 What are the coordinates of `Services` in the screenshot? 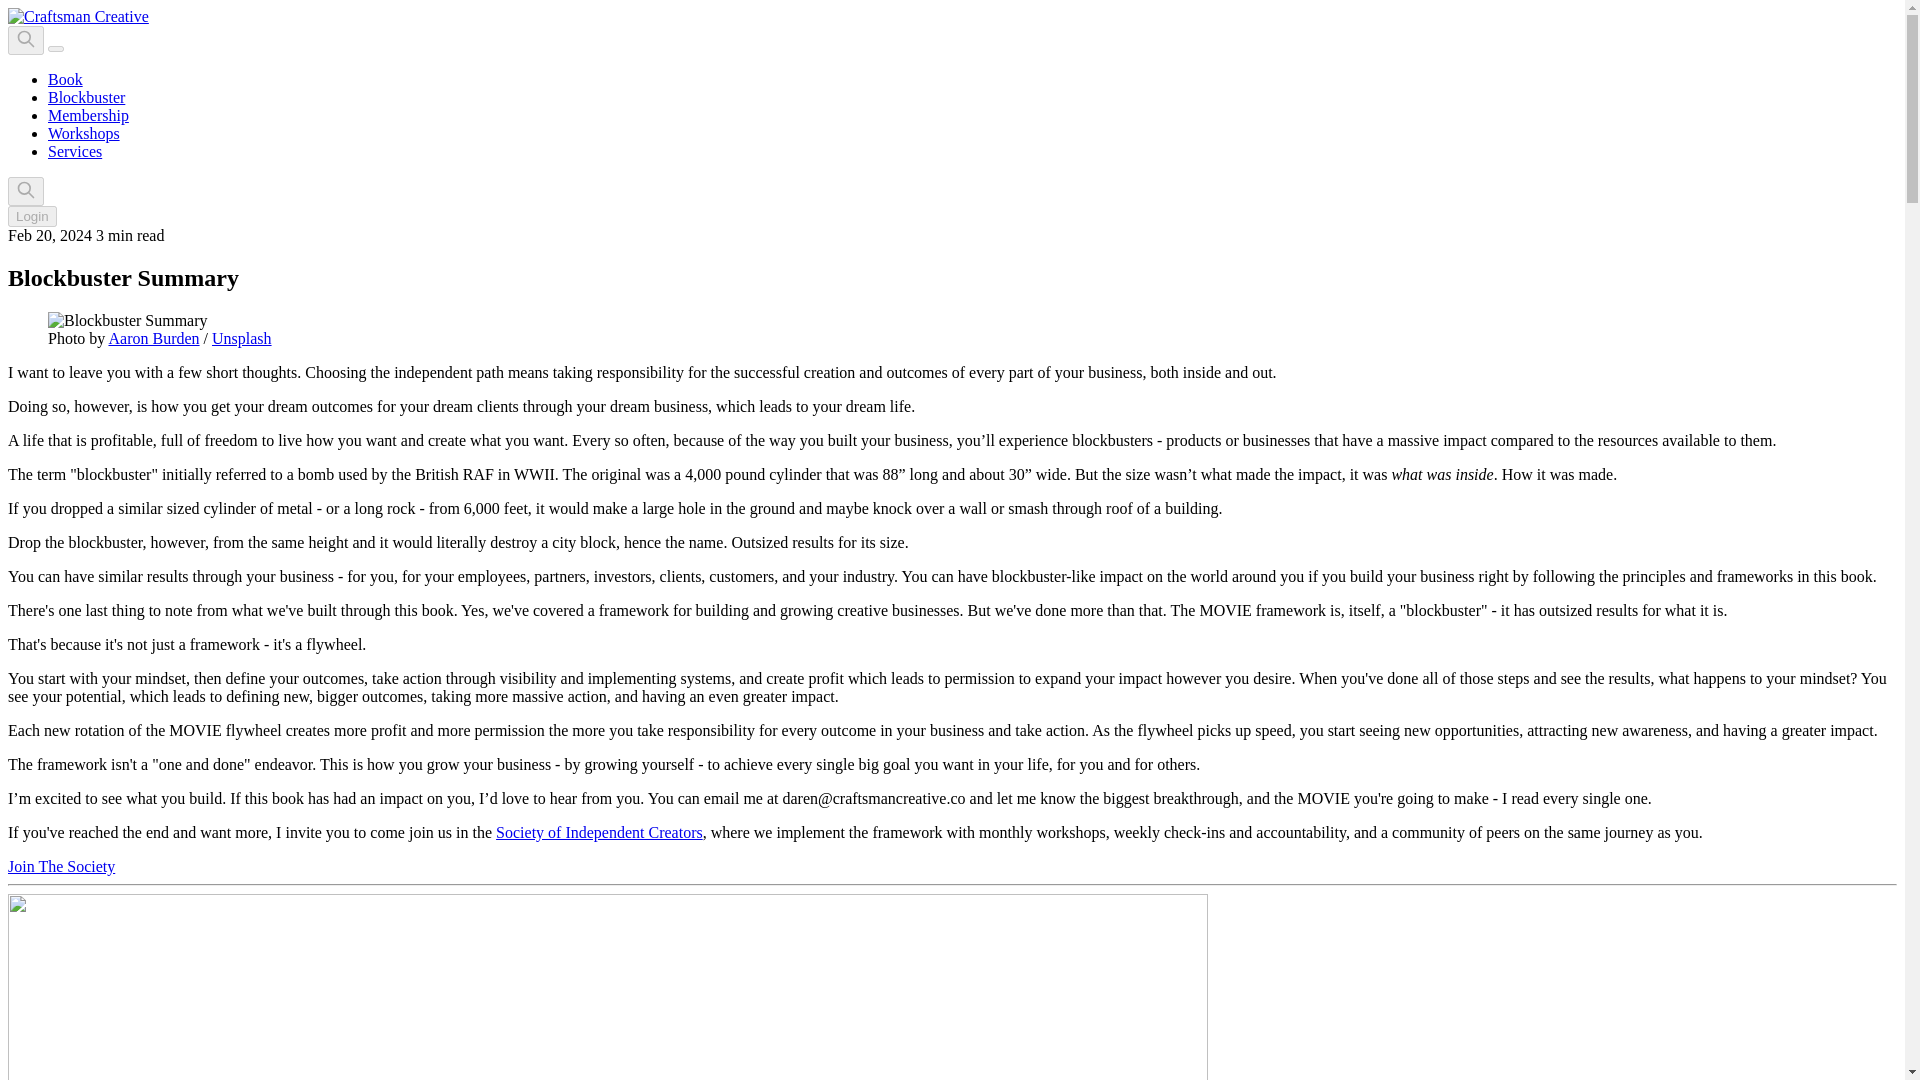 It's located at (74, 150).